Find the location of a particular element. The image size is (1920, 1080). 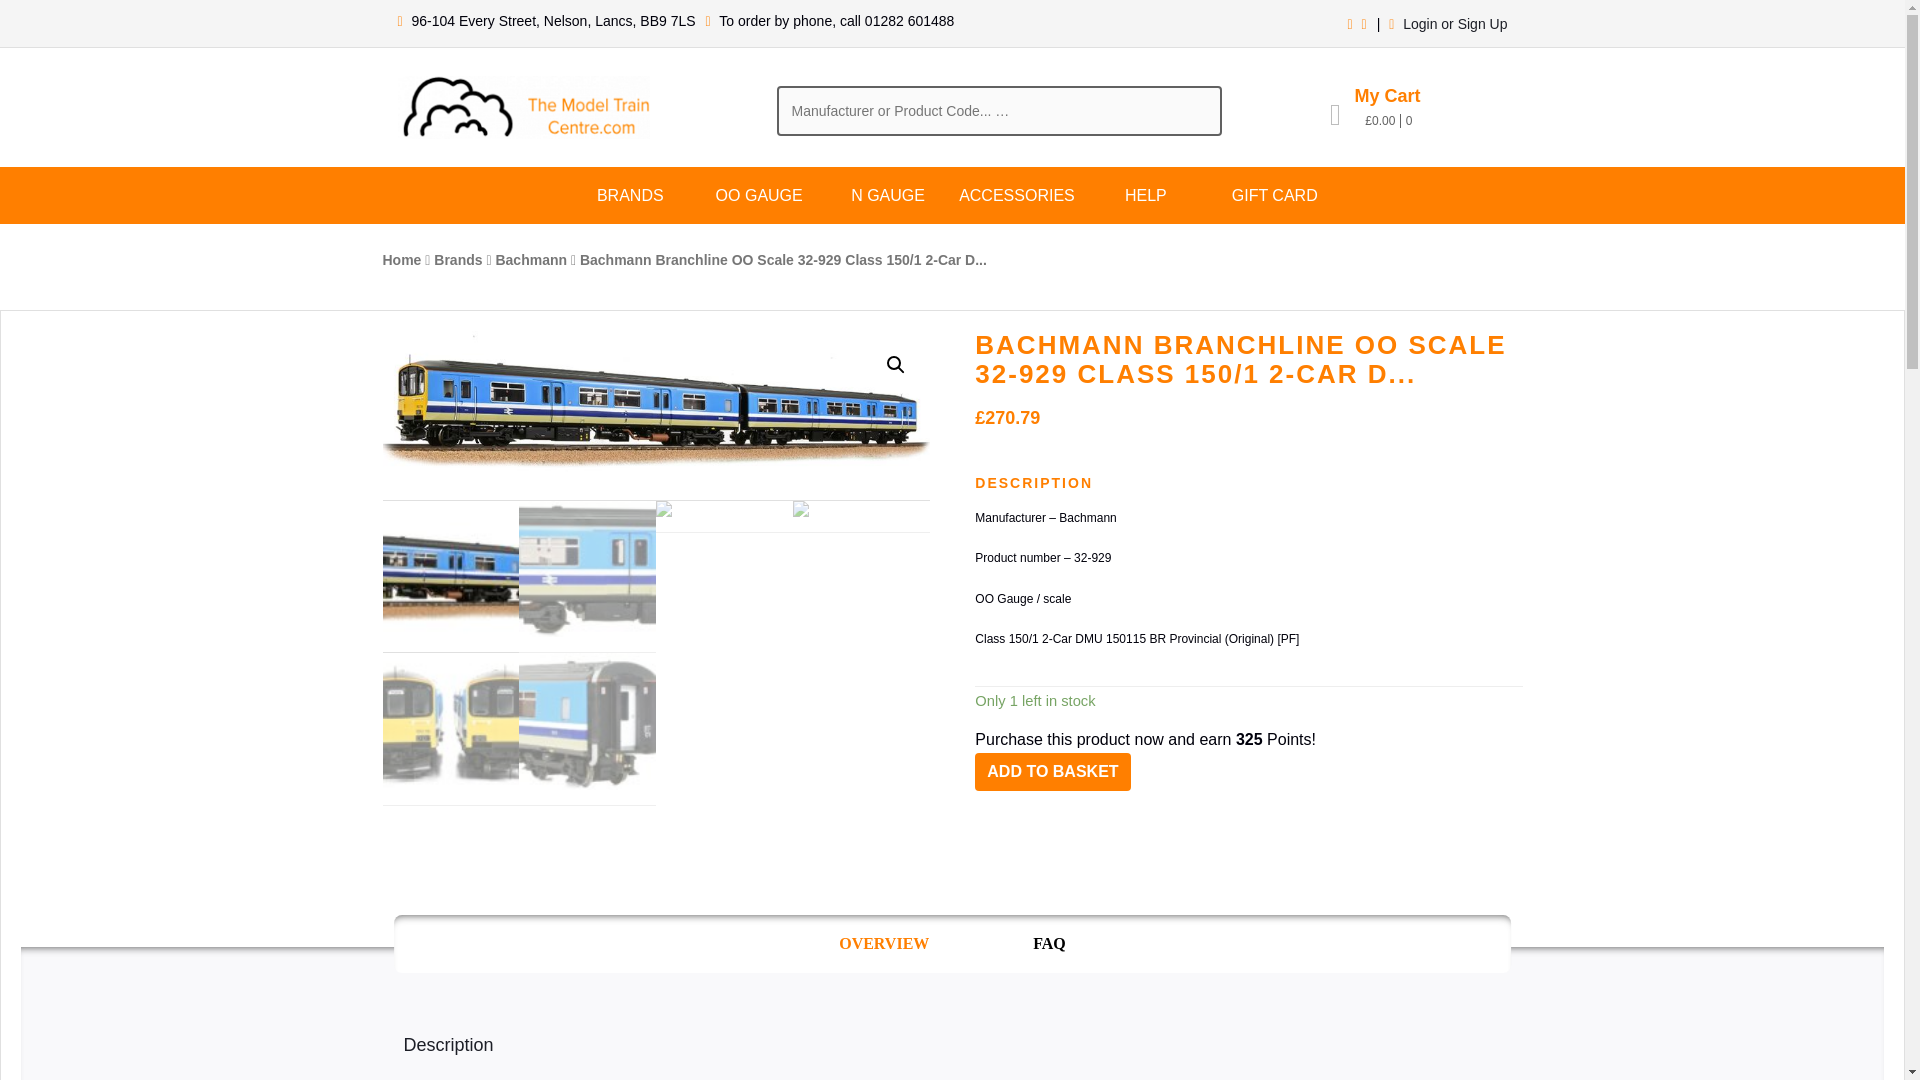

Login or Sign Up is located at coordinates (1455, 24).